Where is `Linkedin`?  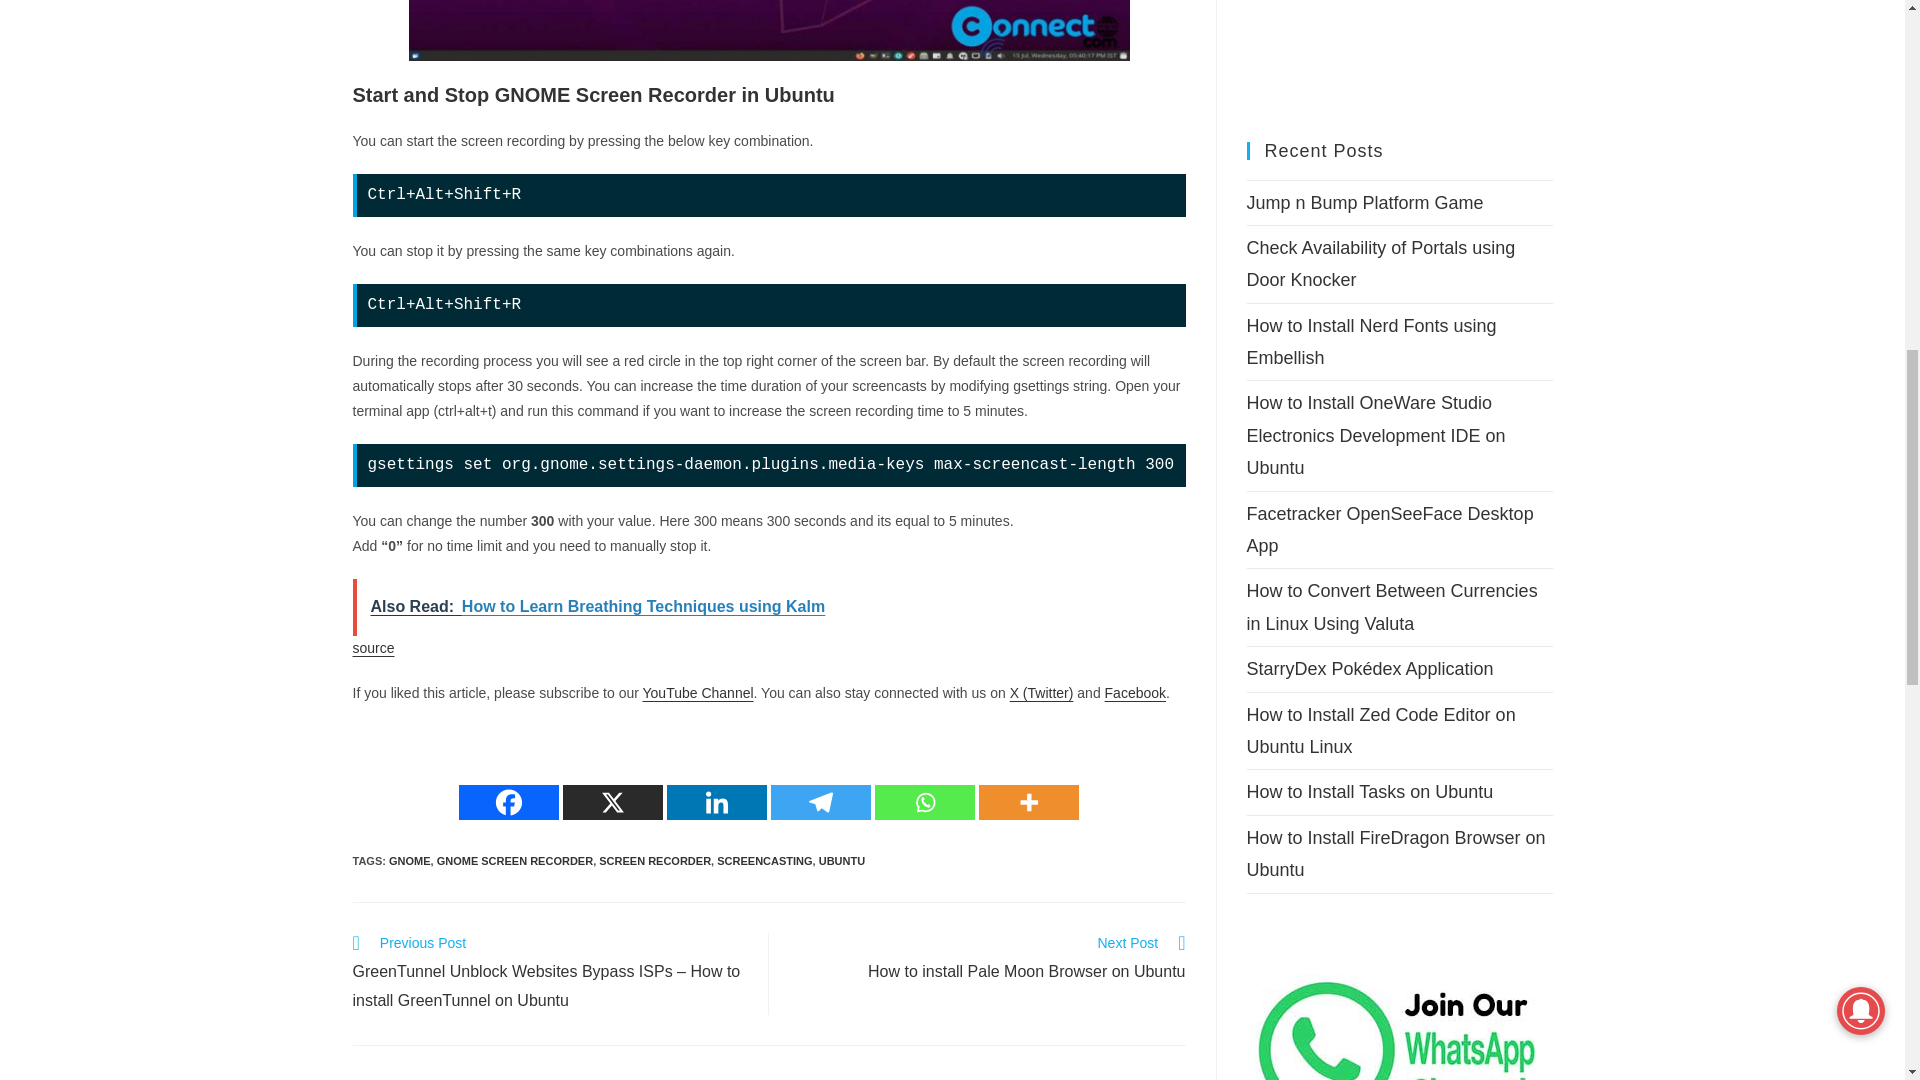
Linkedin is located at coordinates (716, 802).